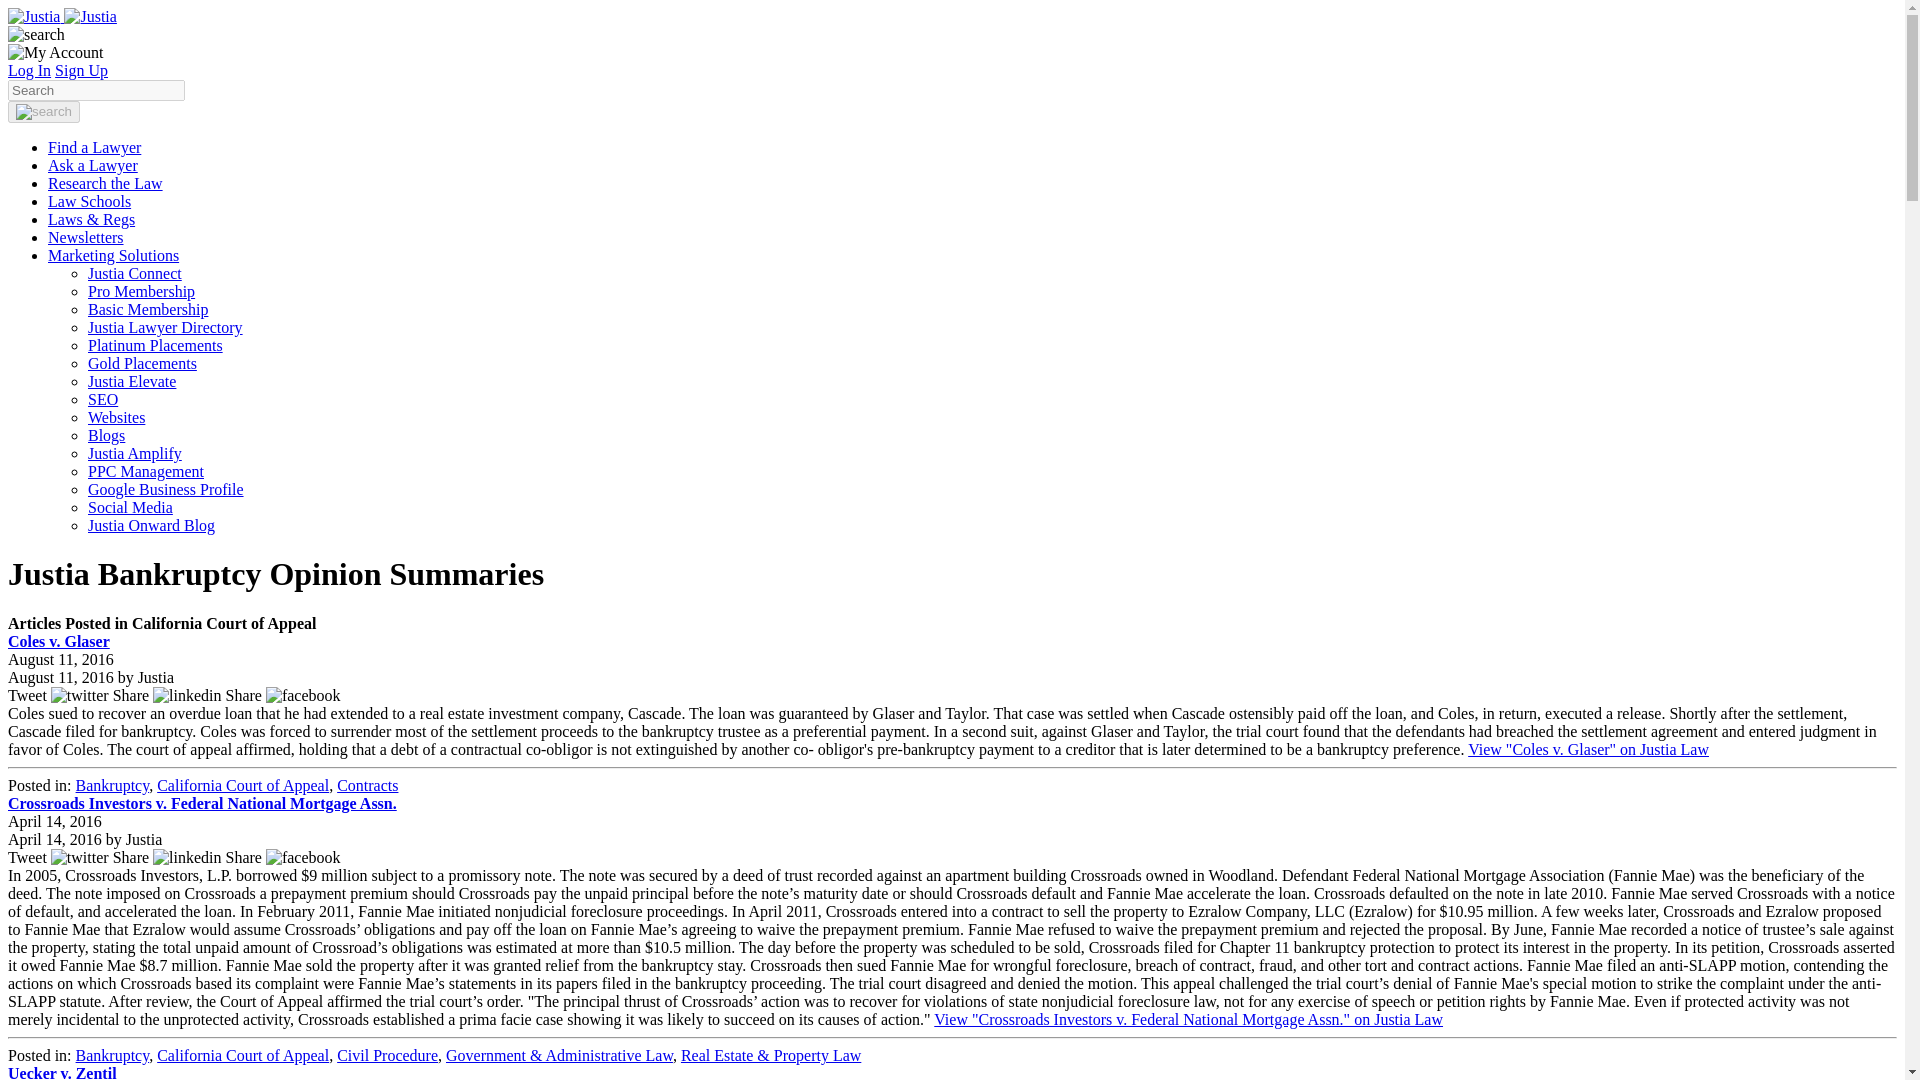 This screenshot has width=1920, height=1080. Describe the element at coordinates (62, 16) in the screenshot. I see `Justia Bankruptcy Opinion Summaries` at that location.